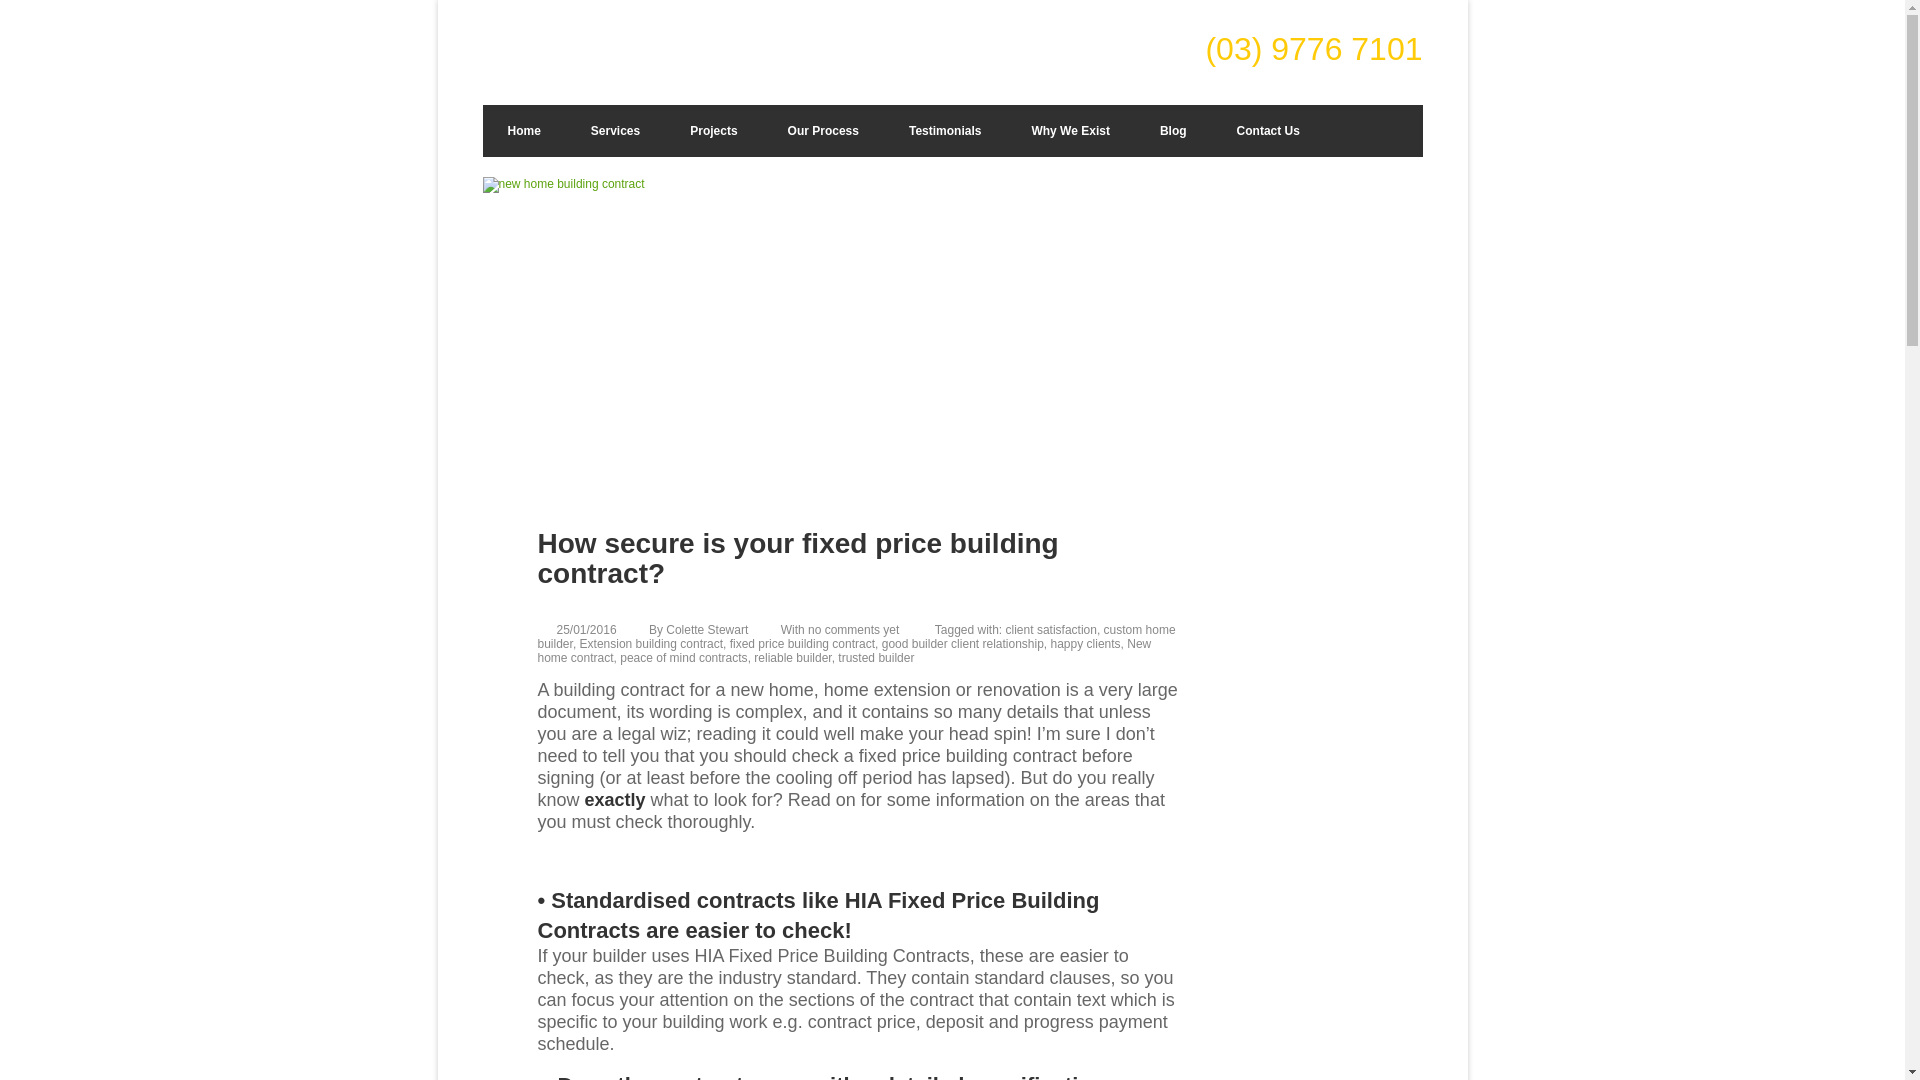  What do you see at coordinates (856, 637) in the screenshot?
I see `custom home builder` at bounding box center [856, 637].